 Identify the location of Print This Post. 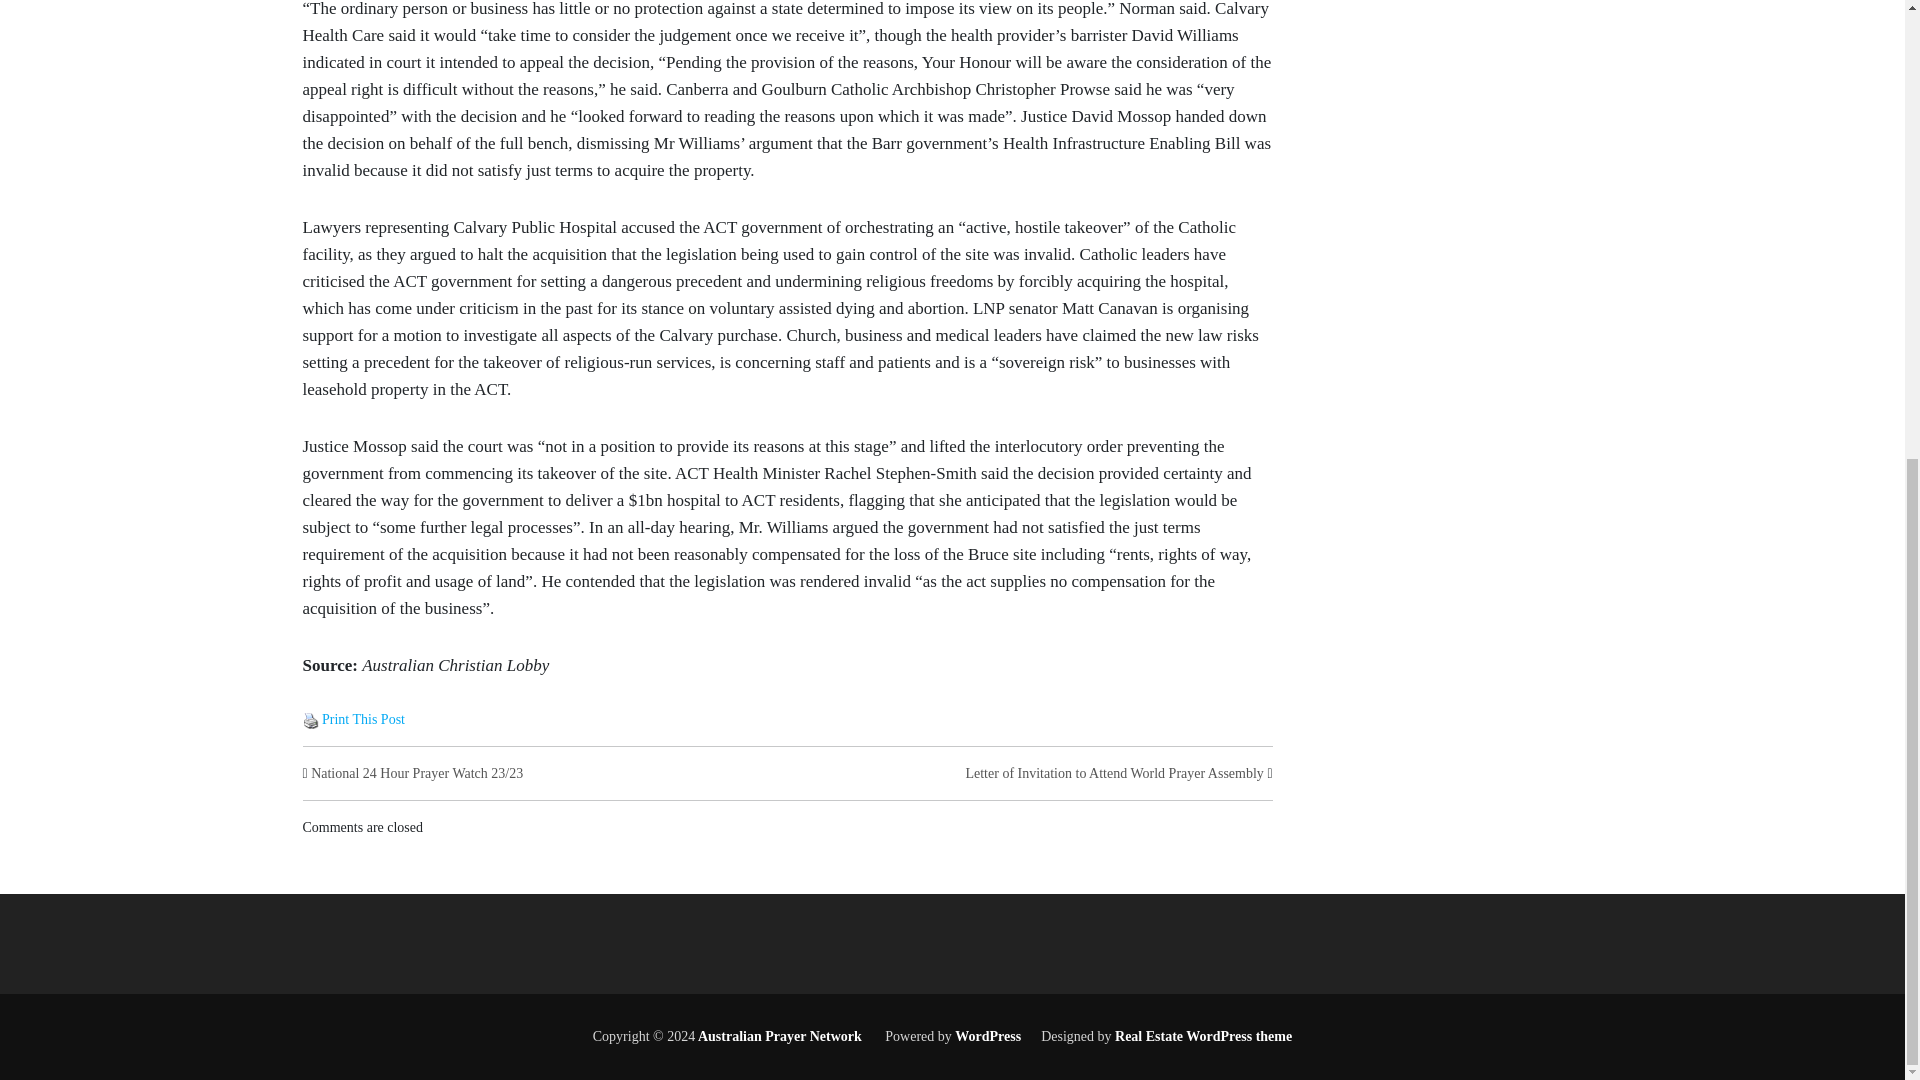
(364, 718).